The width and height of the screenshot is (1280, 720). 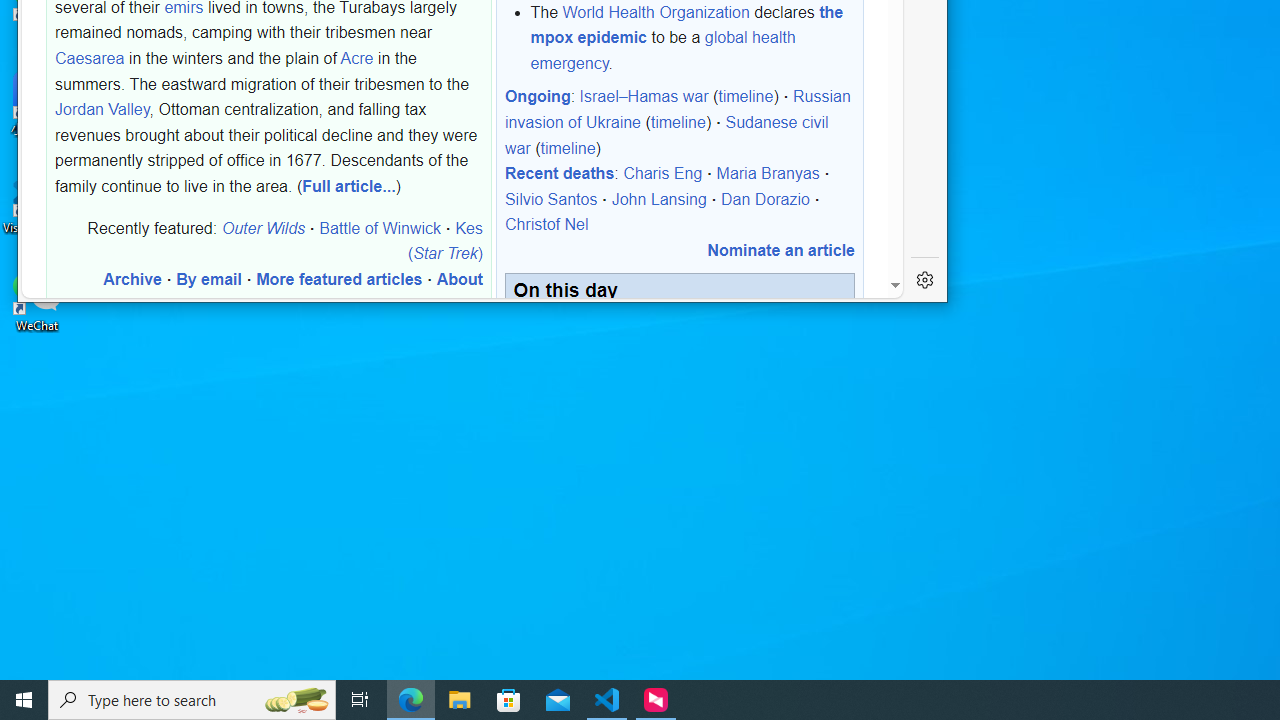 I want to click on Type here to search, so click(x=192, y=700).